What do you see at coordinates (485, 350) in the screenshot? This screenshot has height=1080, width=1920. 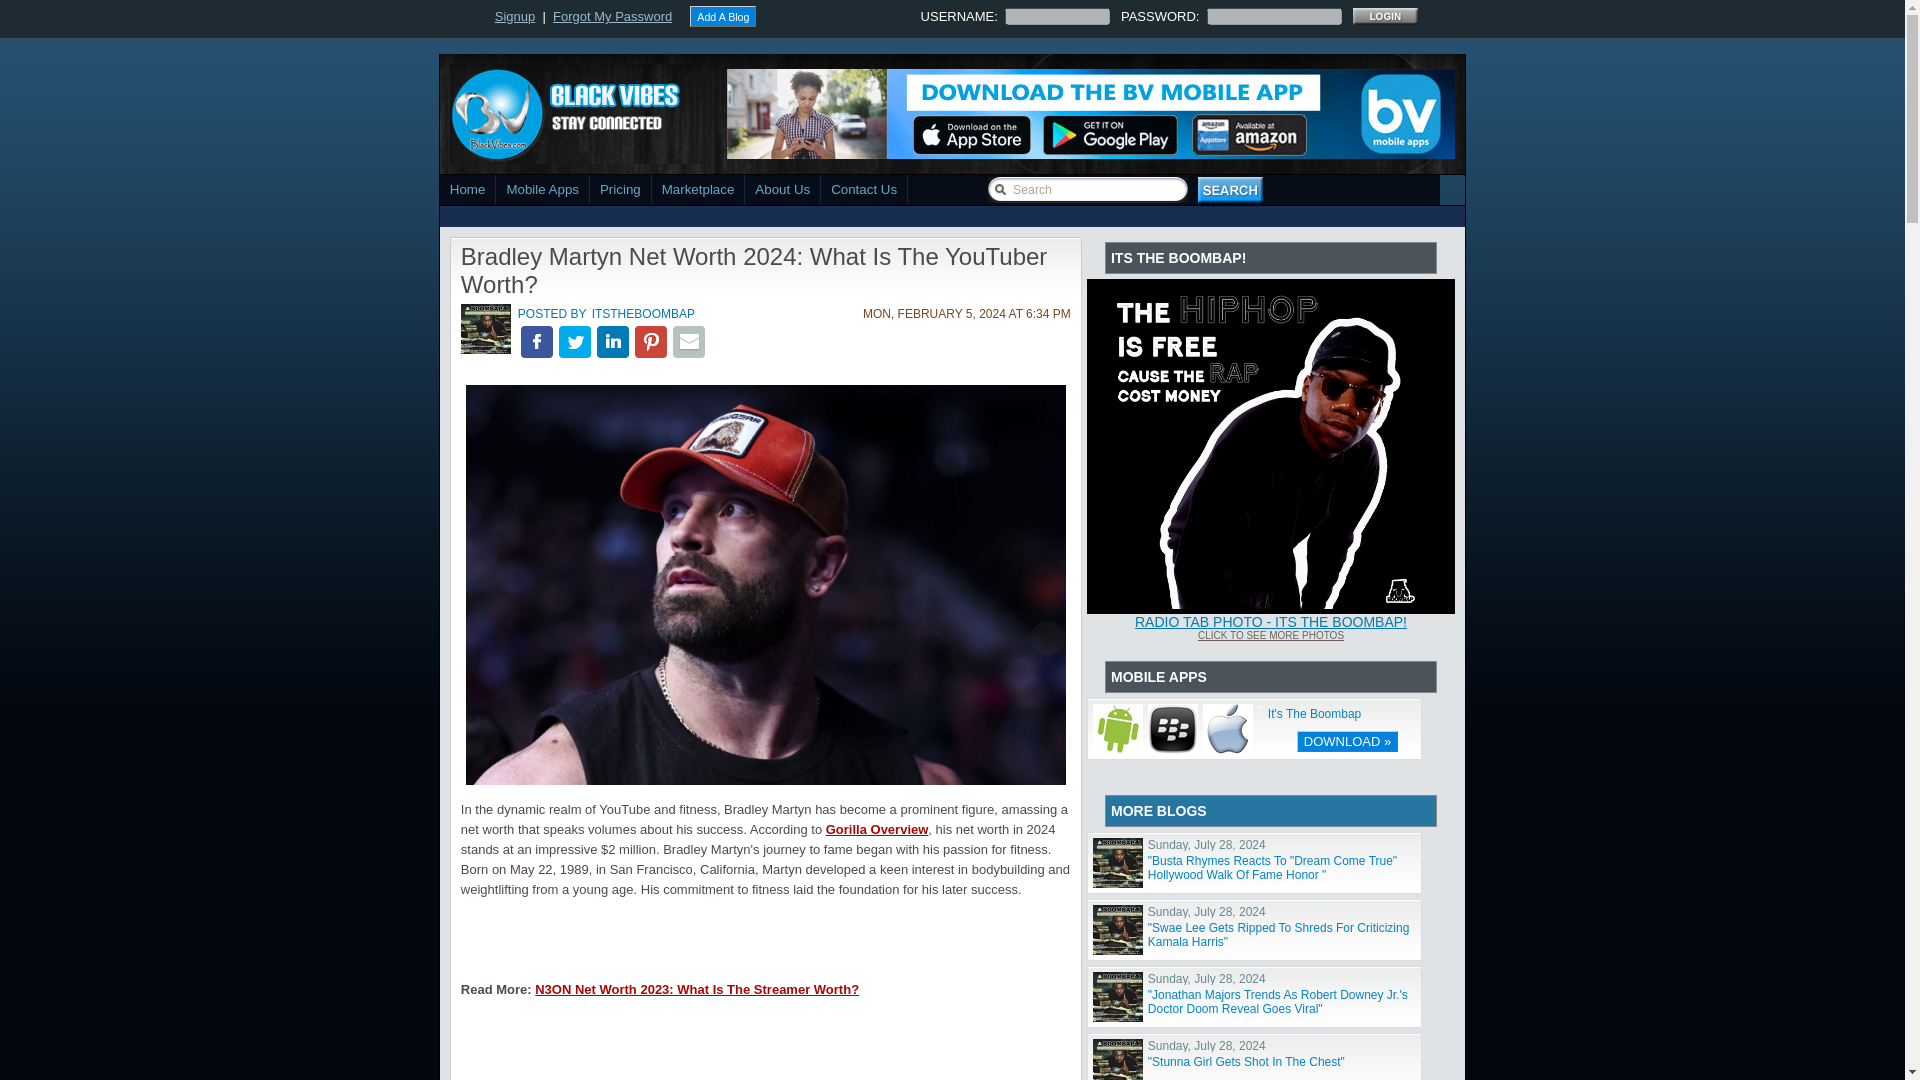 I see `itstheboombap` at bounding box center [485, 350].